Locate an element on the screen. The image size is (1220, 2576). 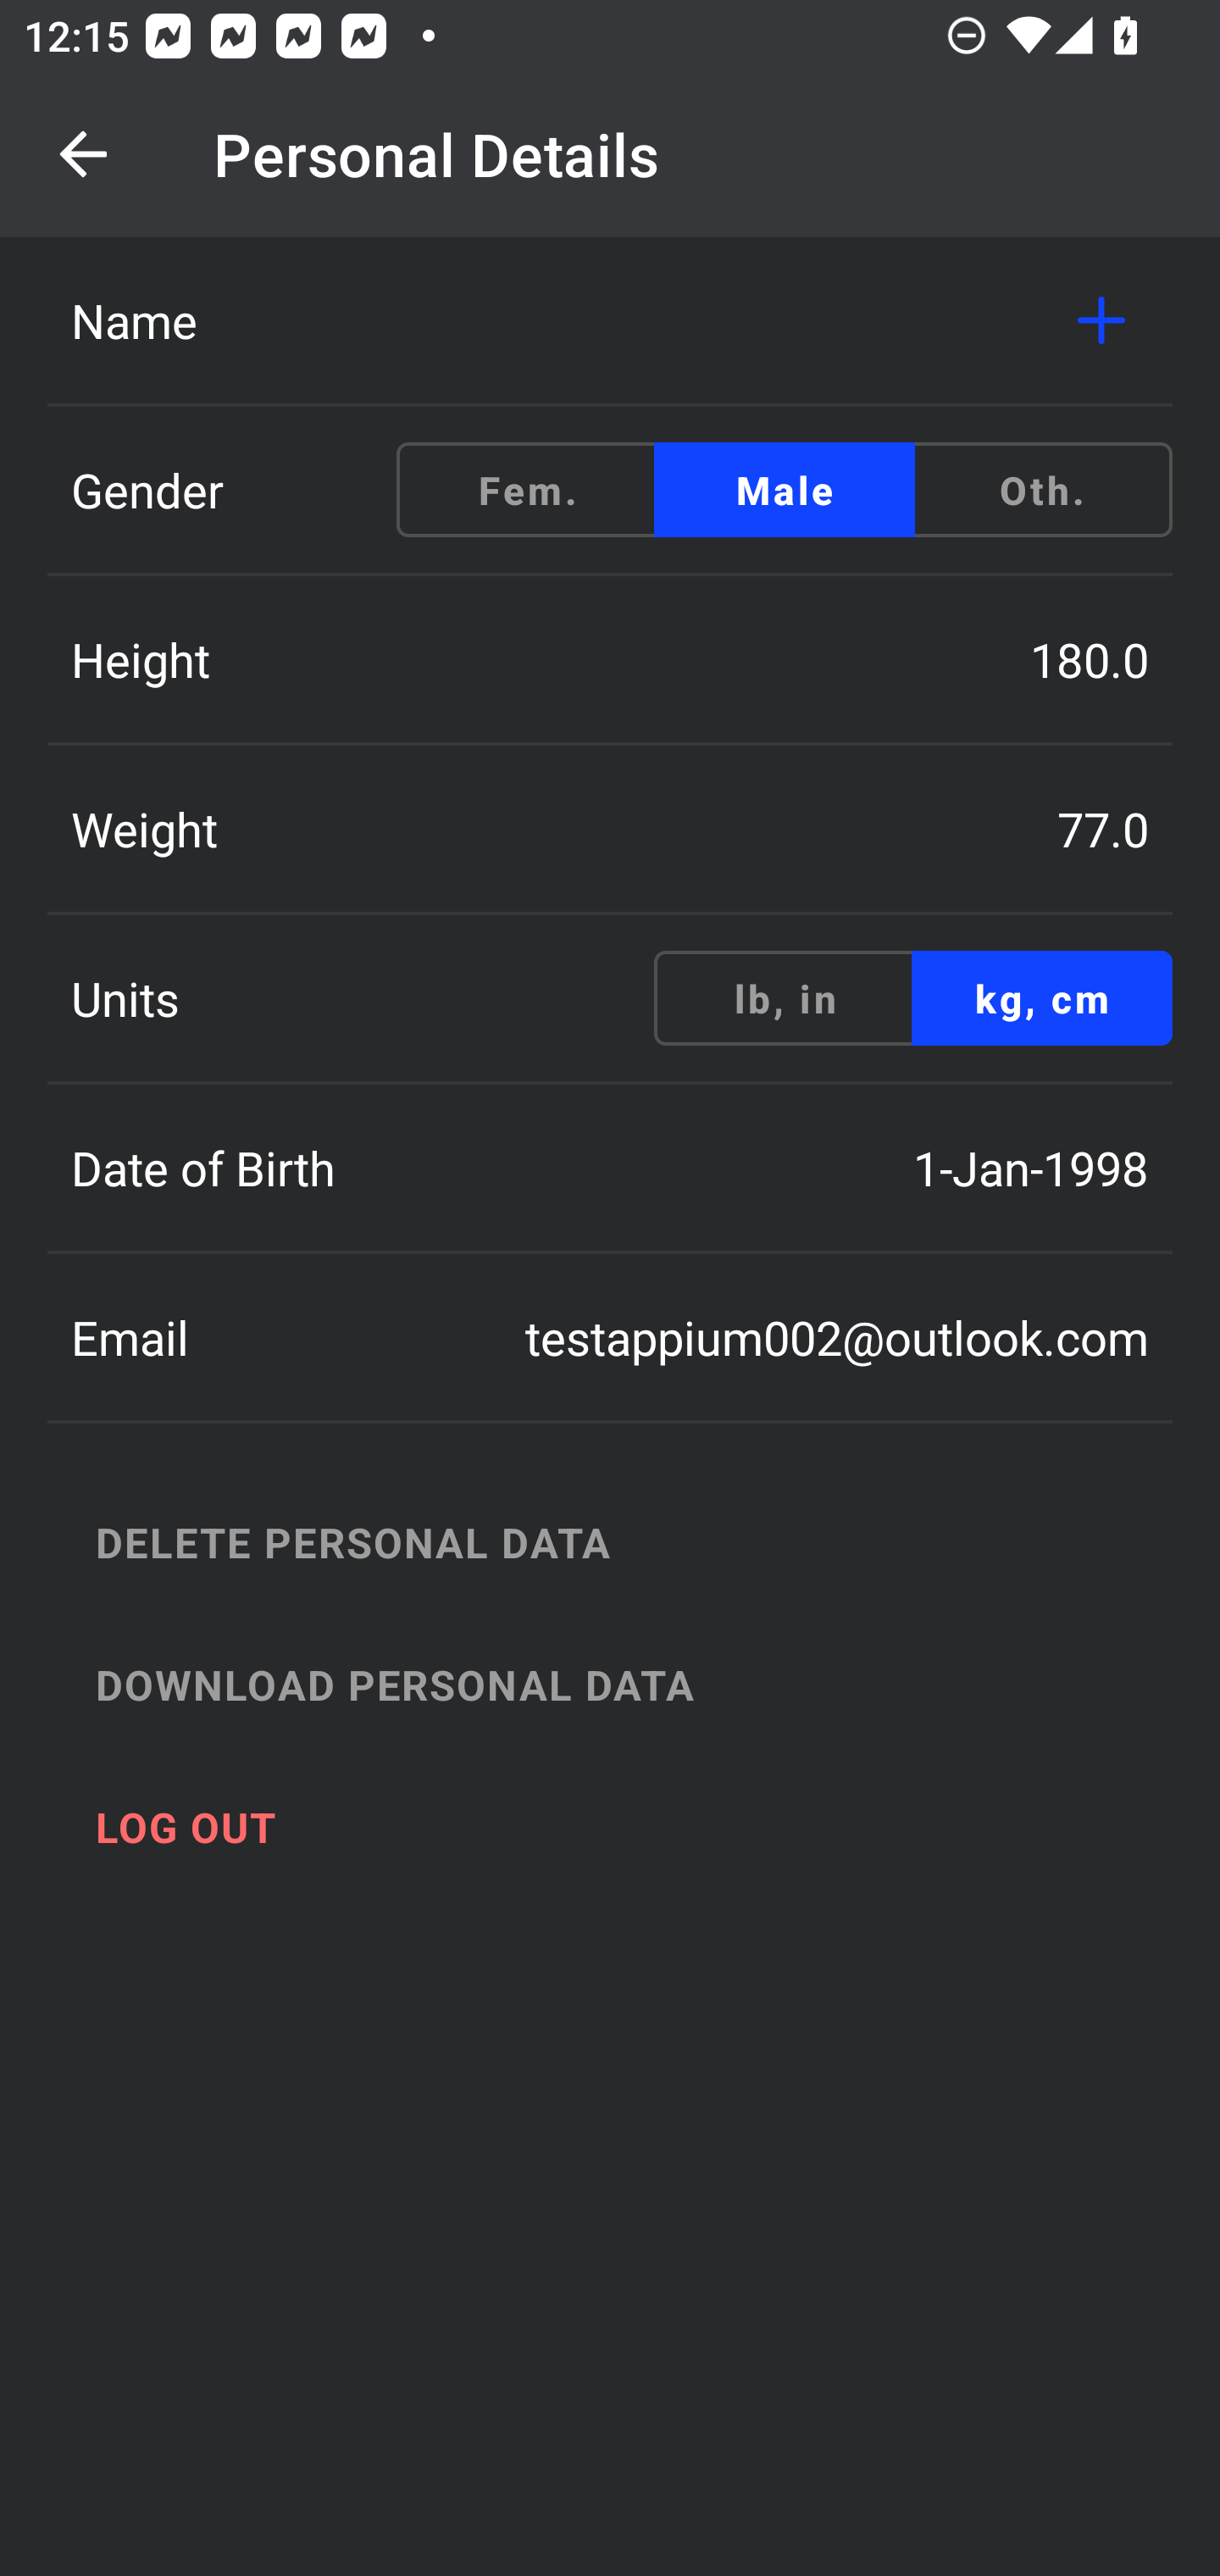
Fem. is located at coordinates (527, 490).